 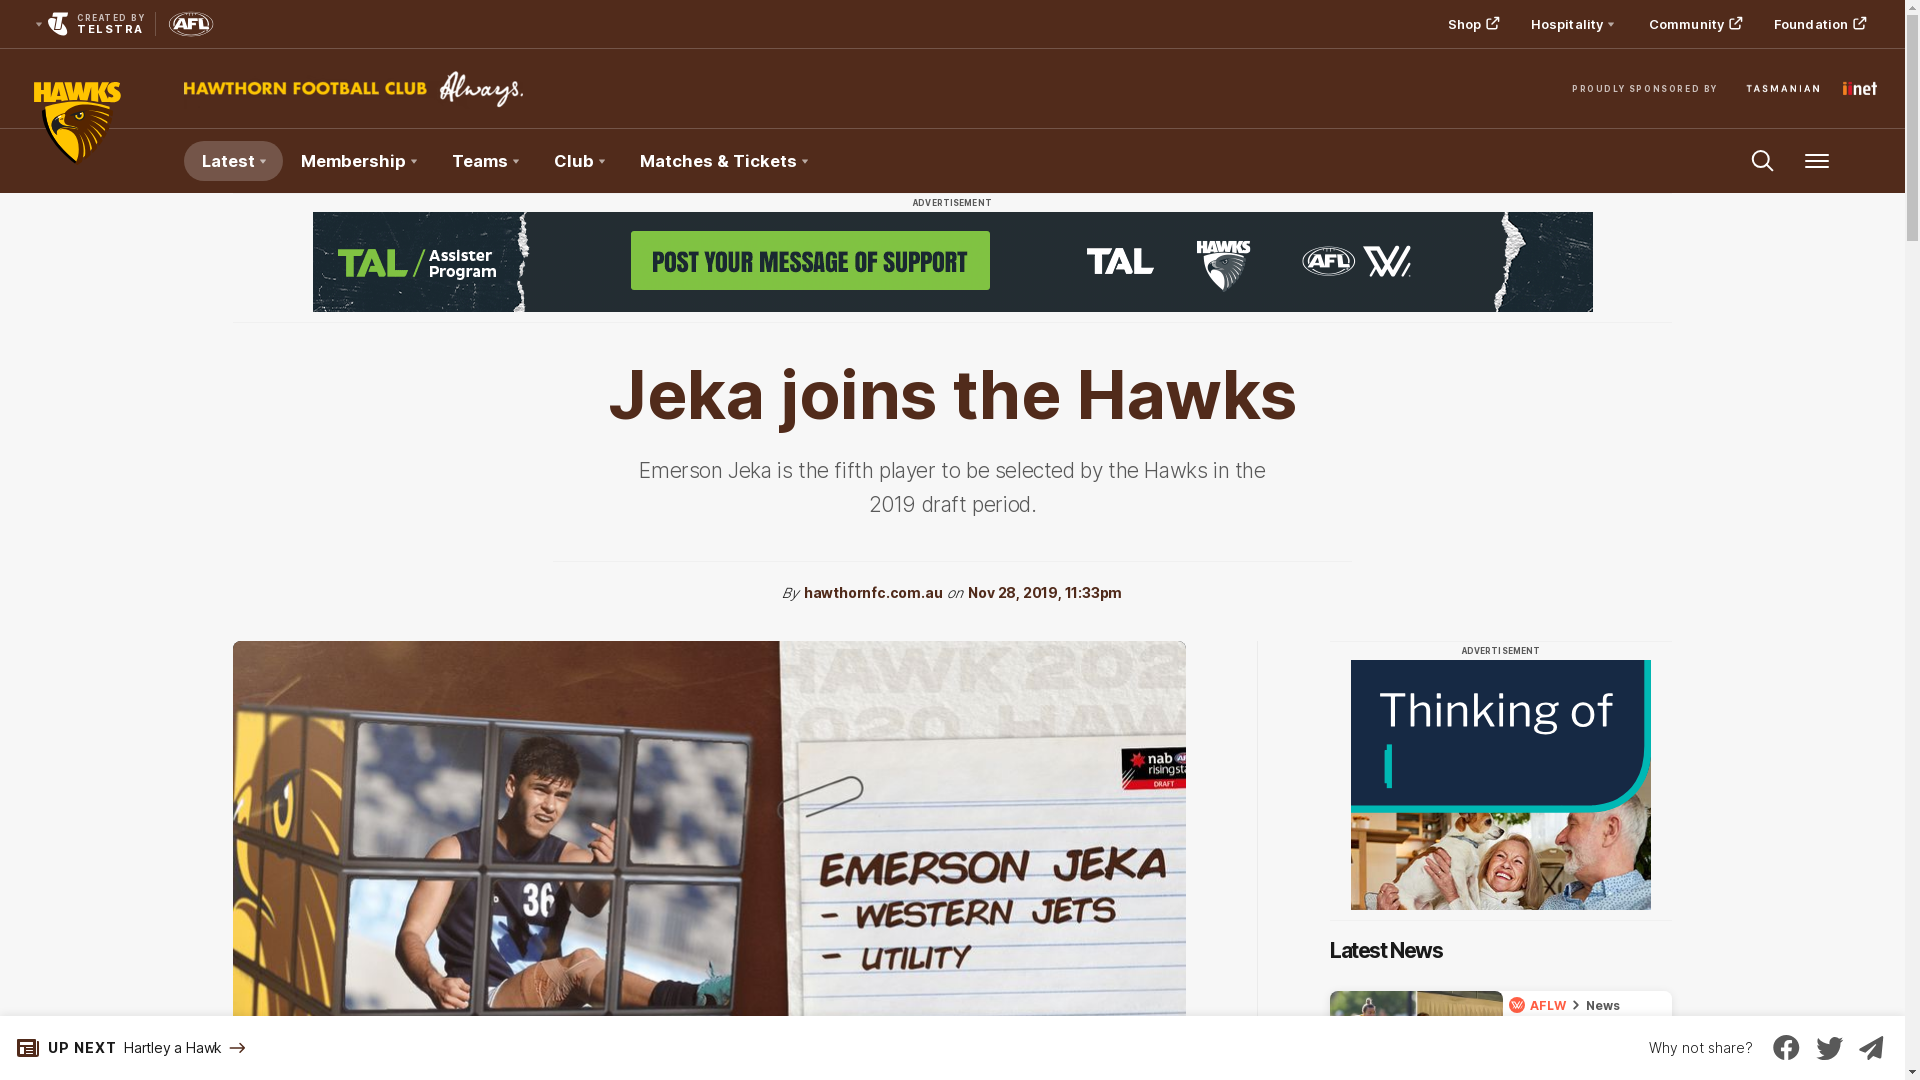 I want to click on Hospitality, so click(x=1572, y=24).